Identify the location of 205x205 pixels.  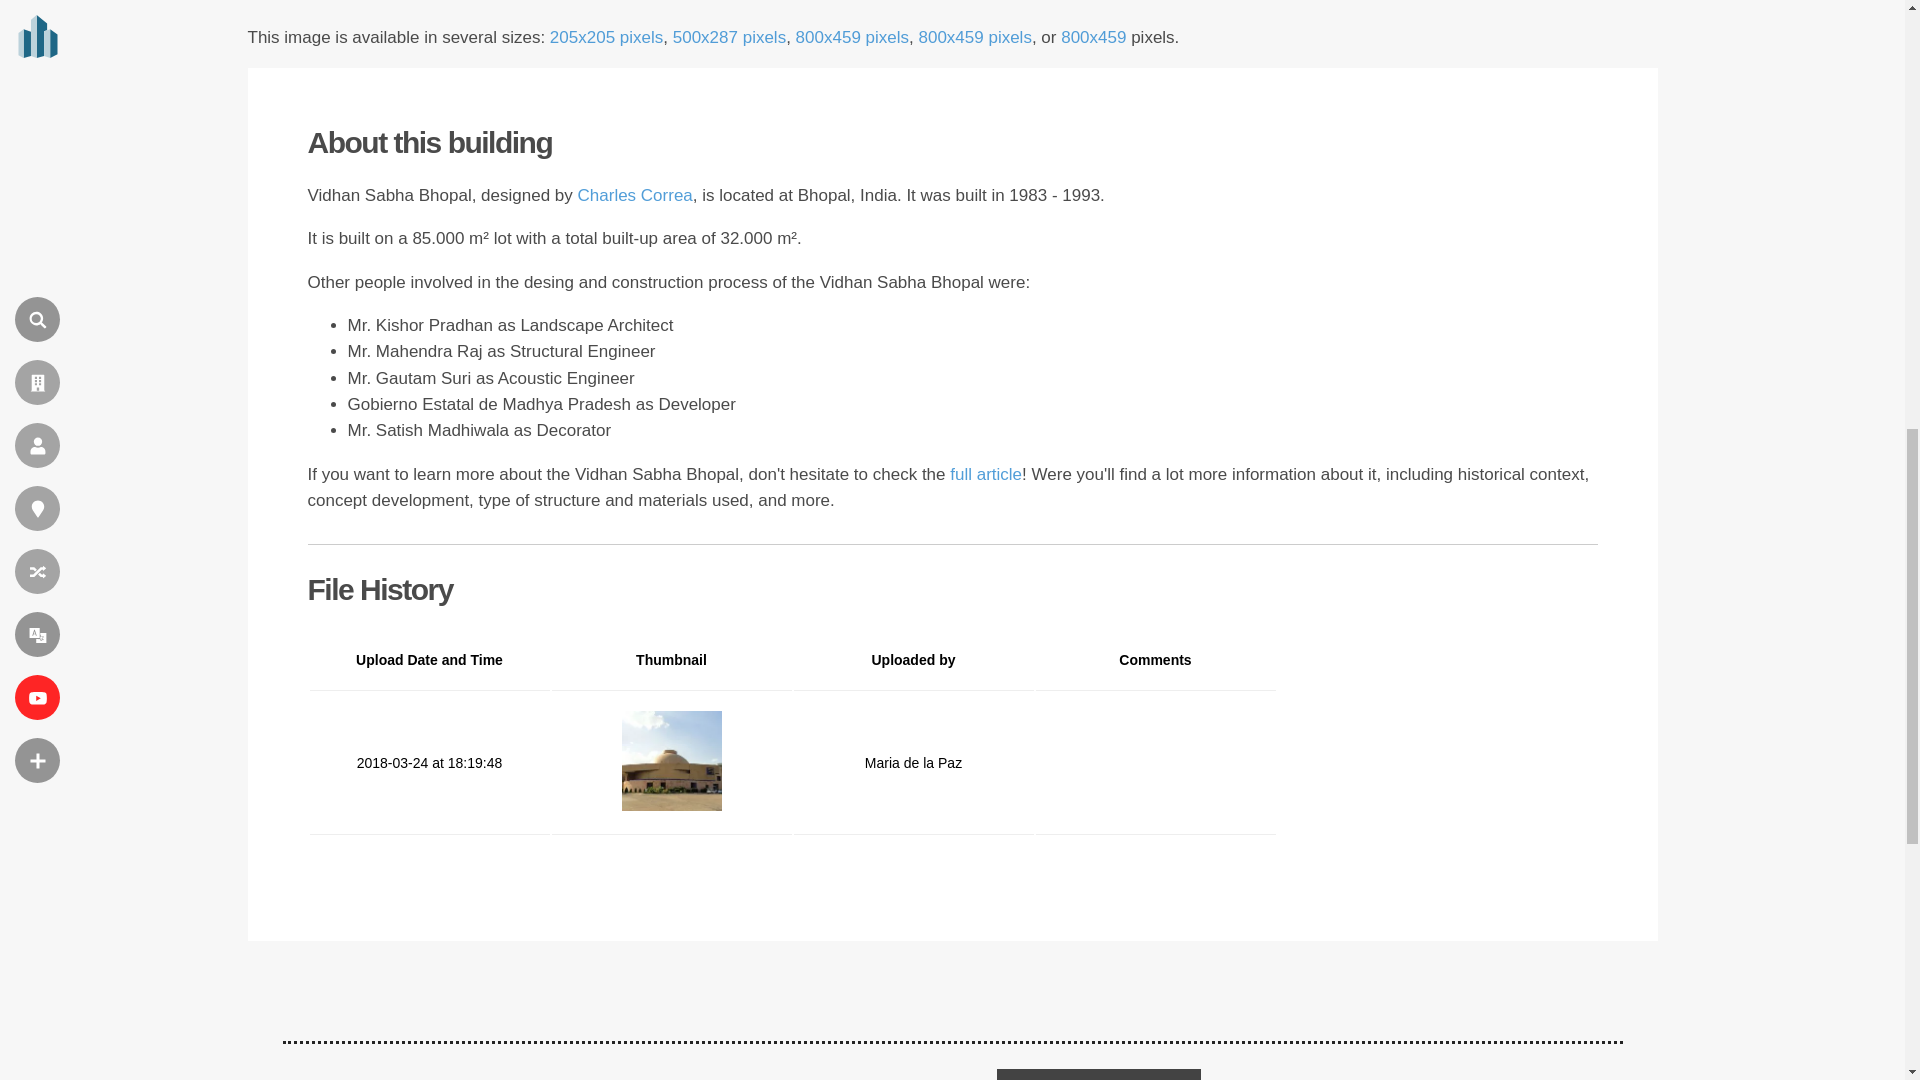
(606, 38).